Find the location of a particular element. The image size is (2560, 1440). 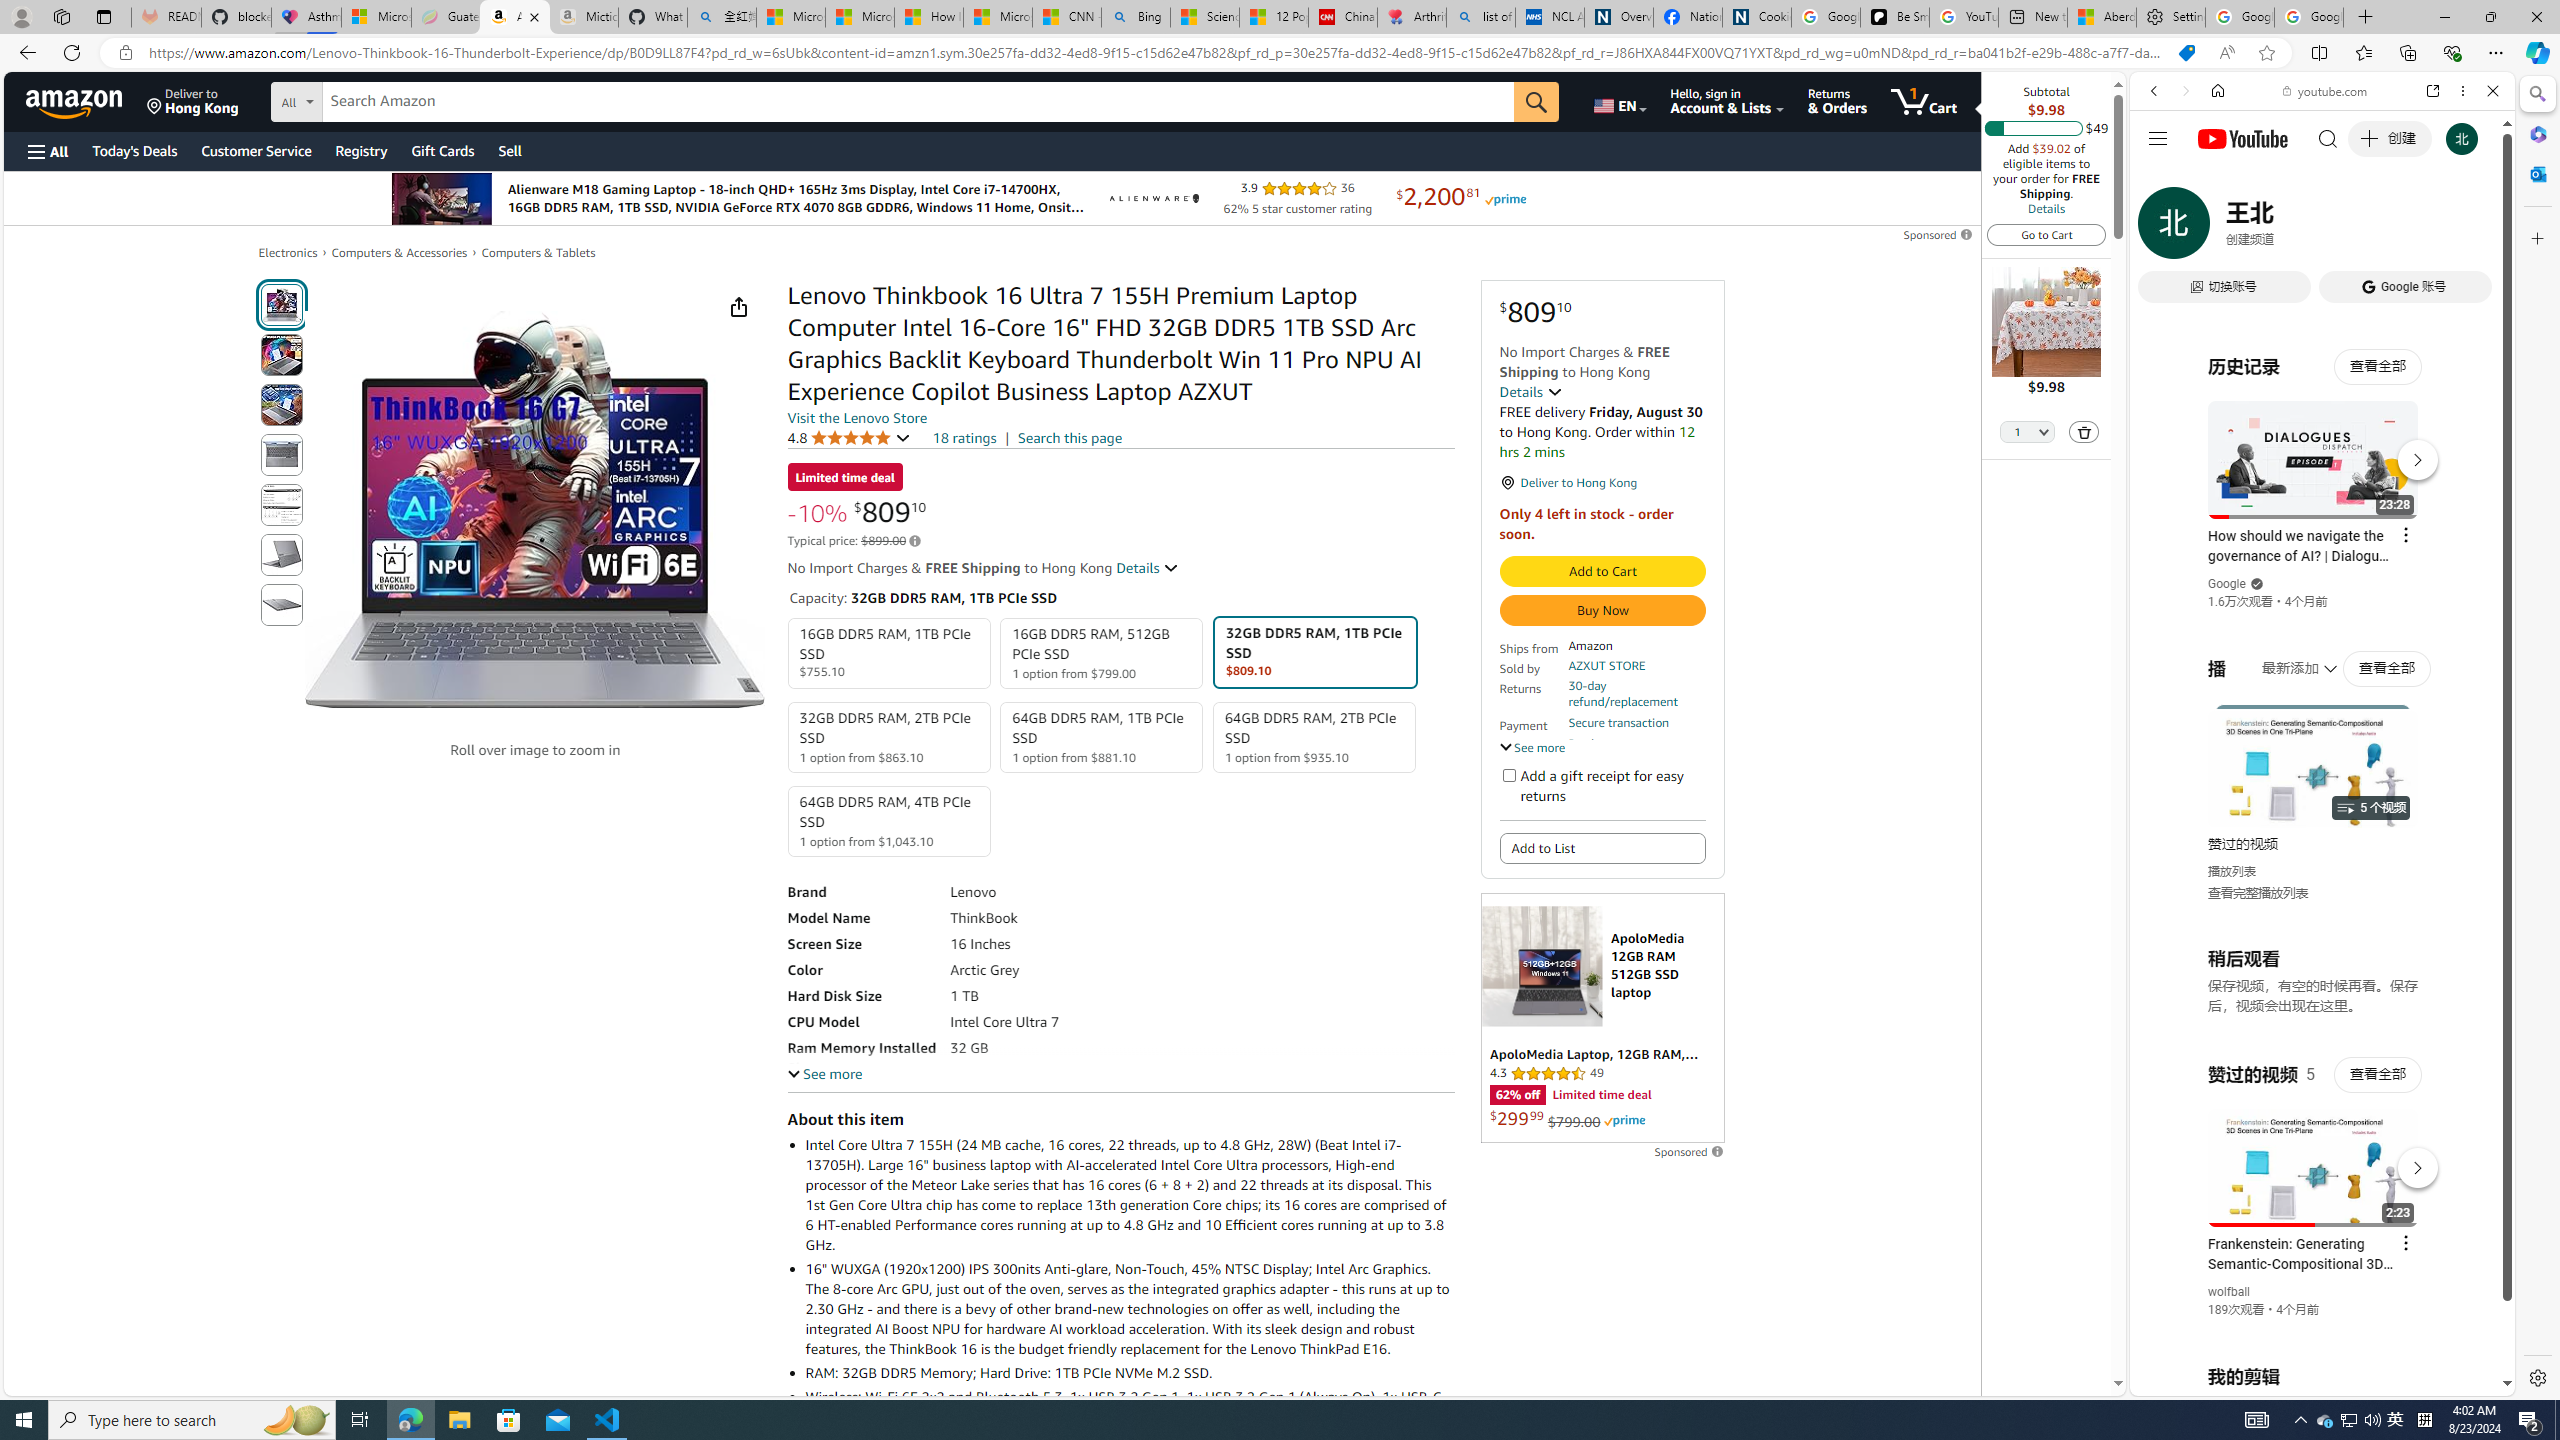

Computers & Accessories is located at coordinates (399, 252).